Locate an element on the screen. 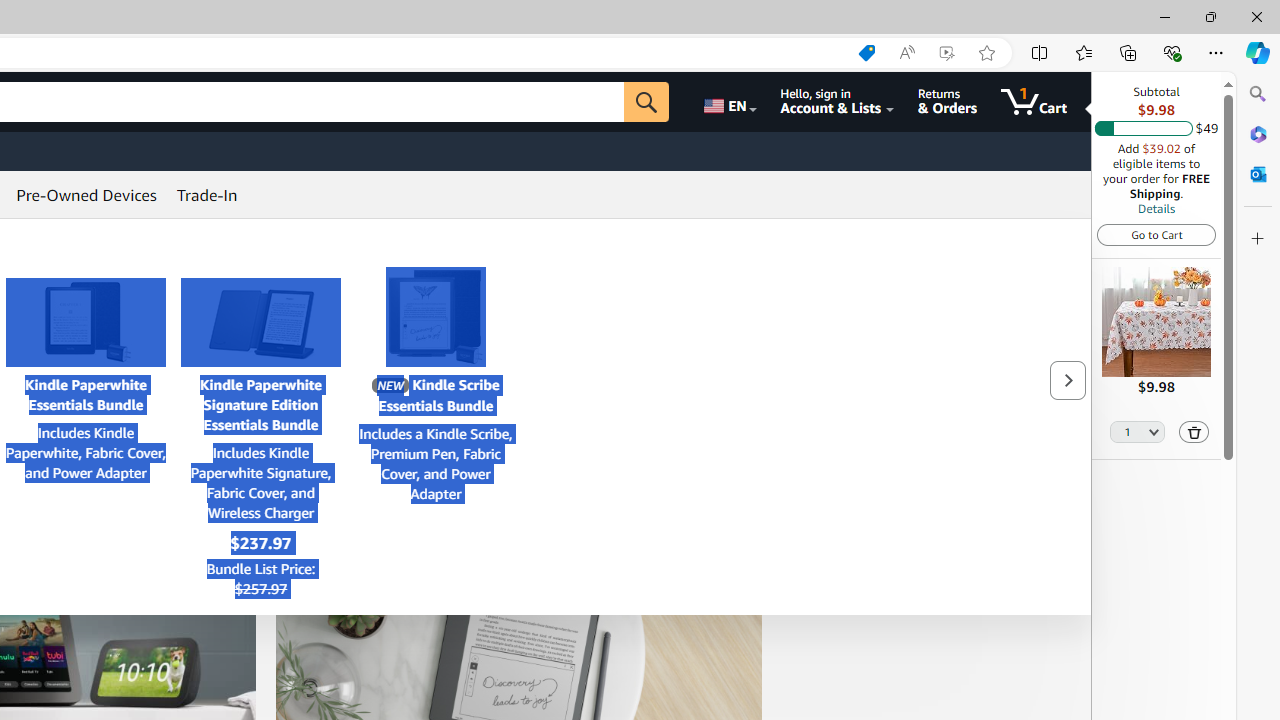 The width and height of the screenshot is (1280, 720). Kindle Scribe Essentials Bundle is located at coordinates (436, 317).